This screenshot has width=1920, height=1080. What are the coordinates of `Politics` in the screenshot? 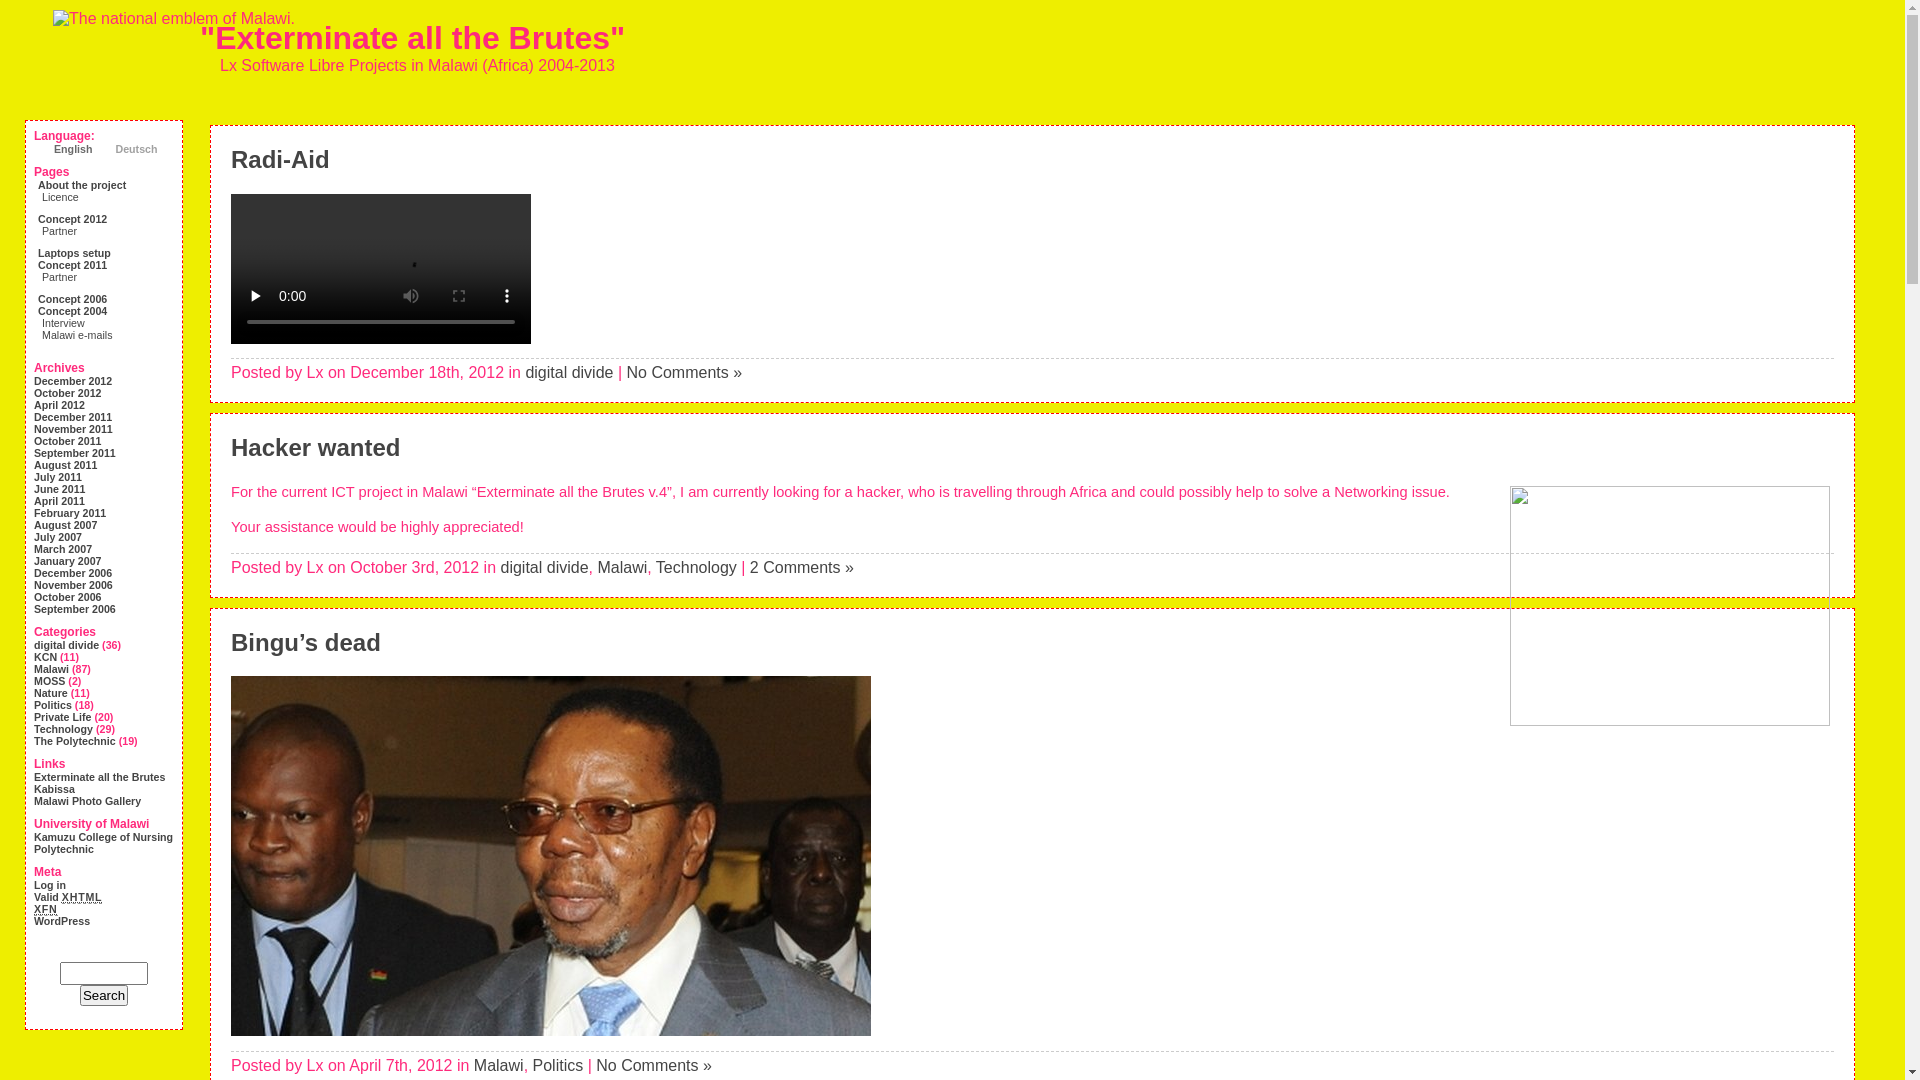 It's located at (558, 1066).